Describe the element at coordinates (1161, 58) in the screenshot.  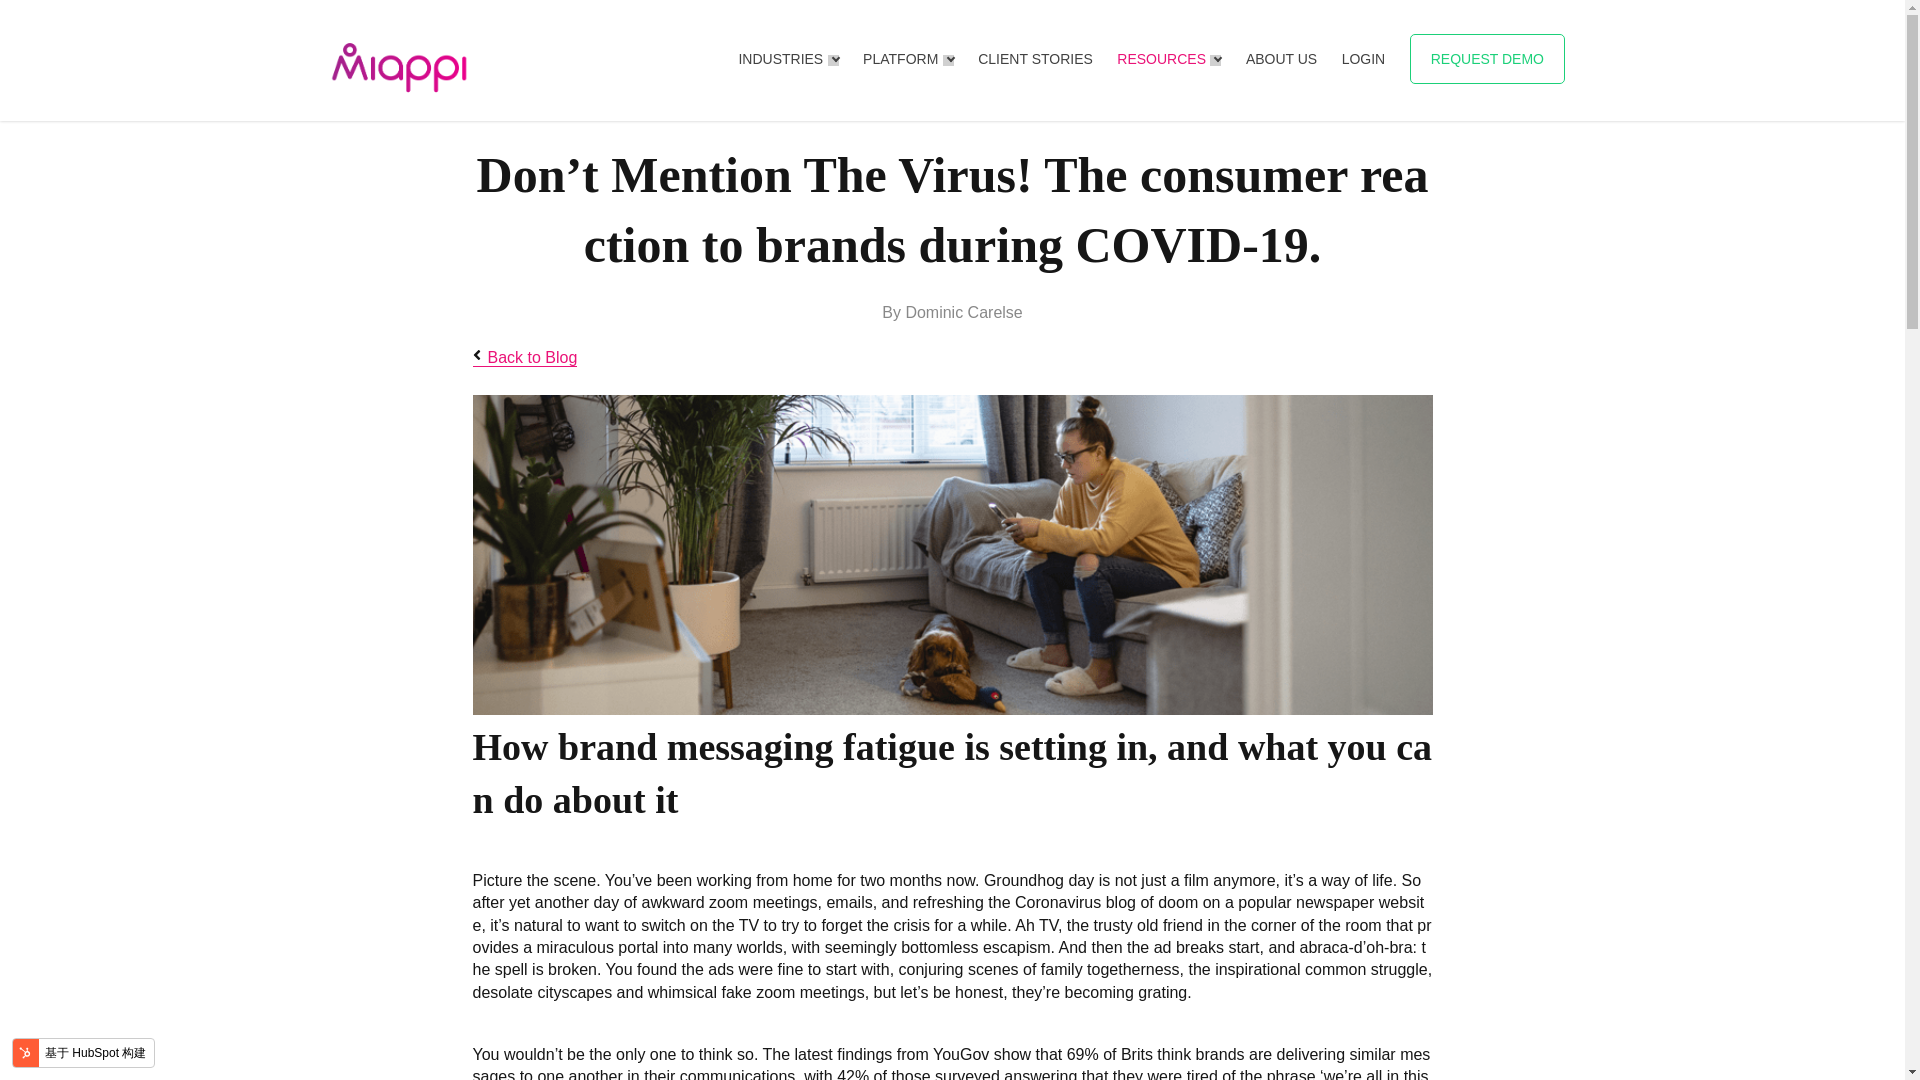
I see `RESOURCES` at that location.